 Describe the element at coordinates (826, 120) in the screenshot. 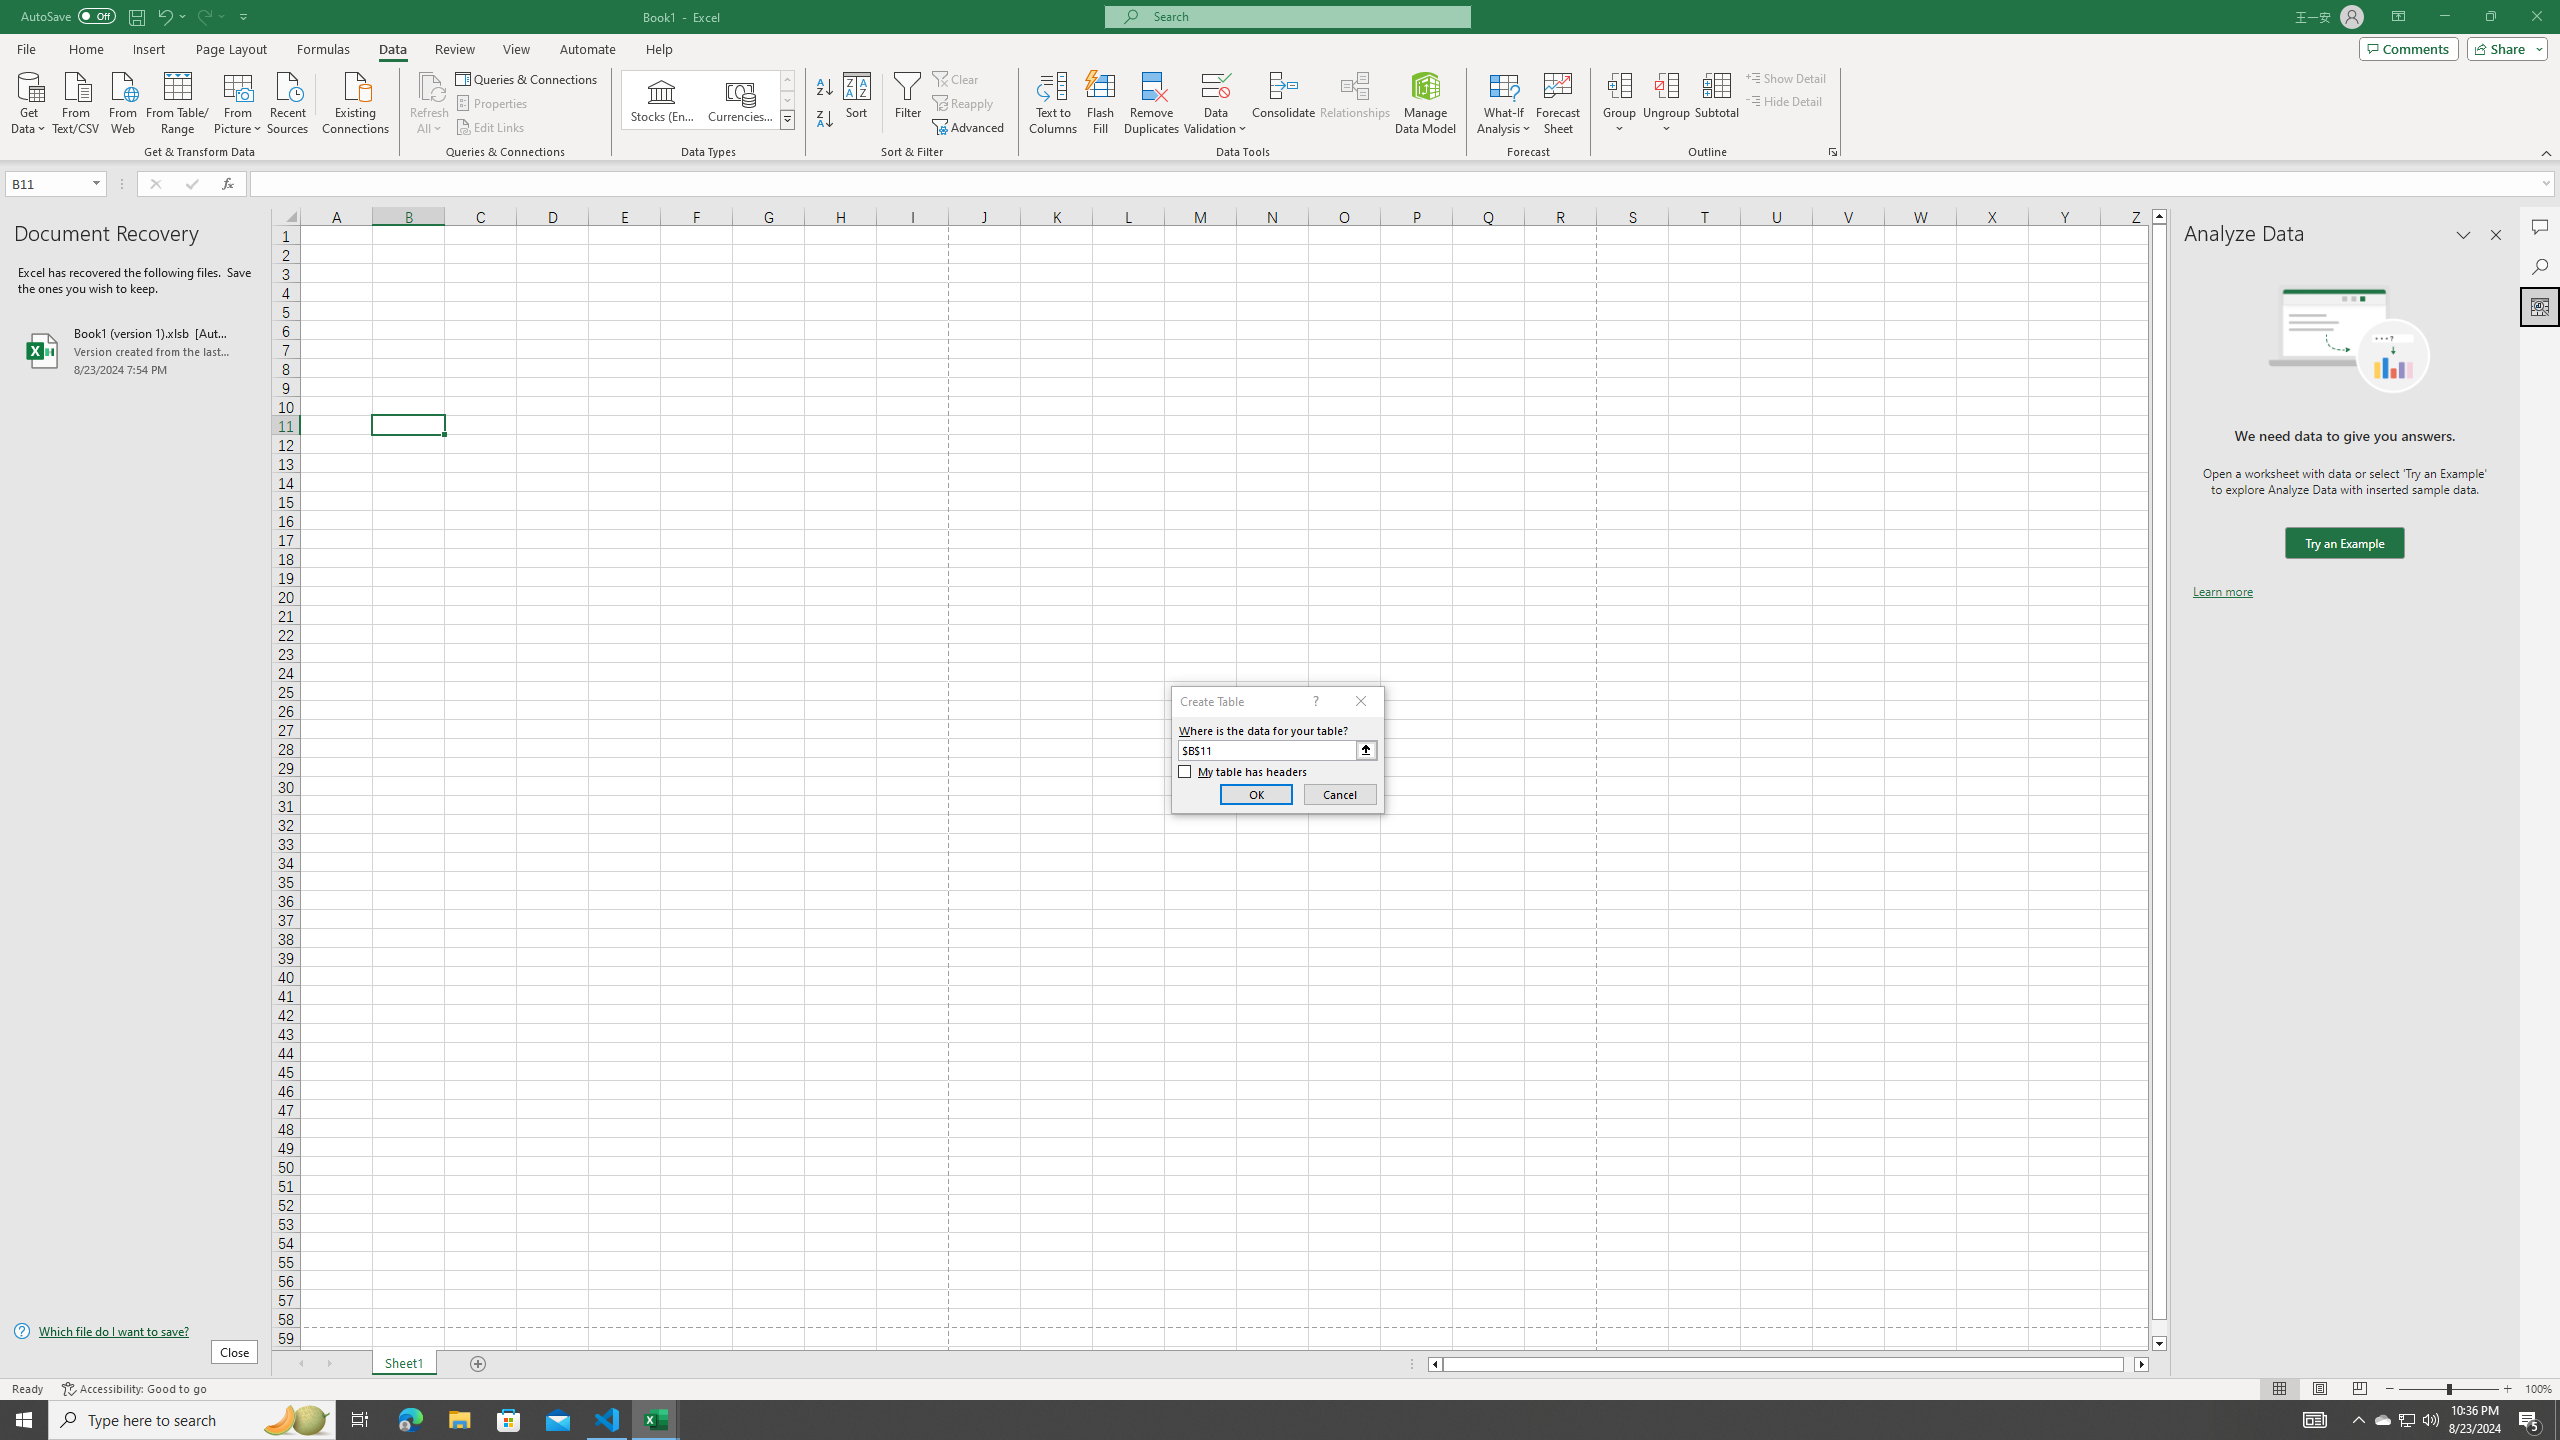

I see `Sort Z to A` at that location.